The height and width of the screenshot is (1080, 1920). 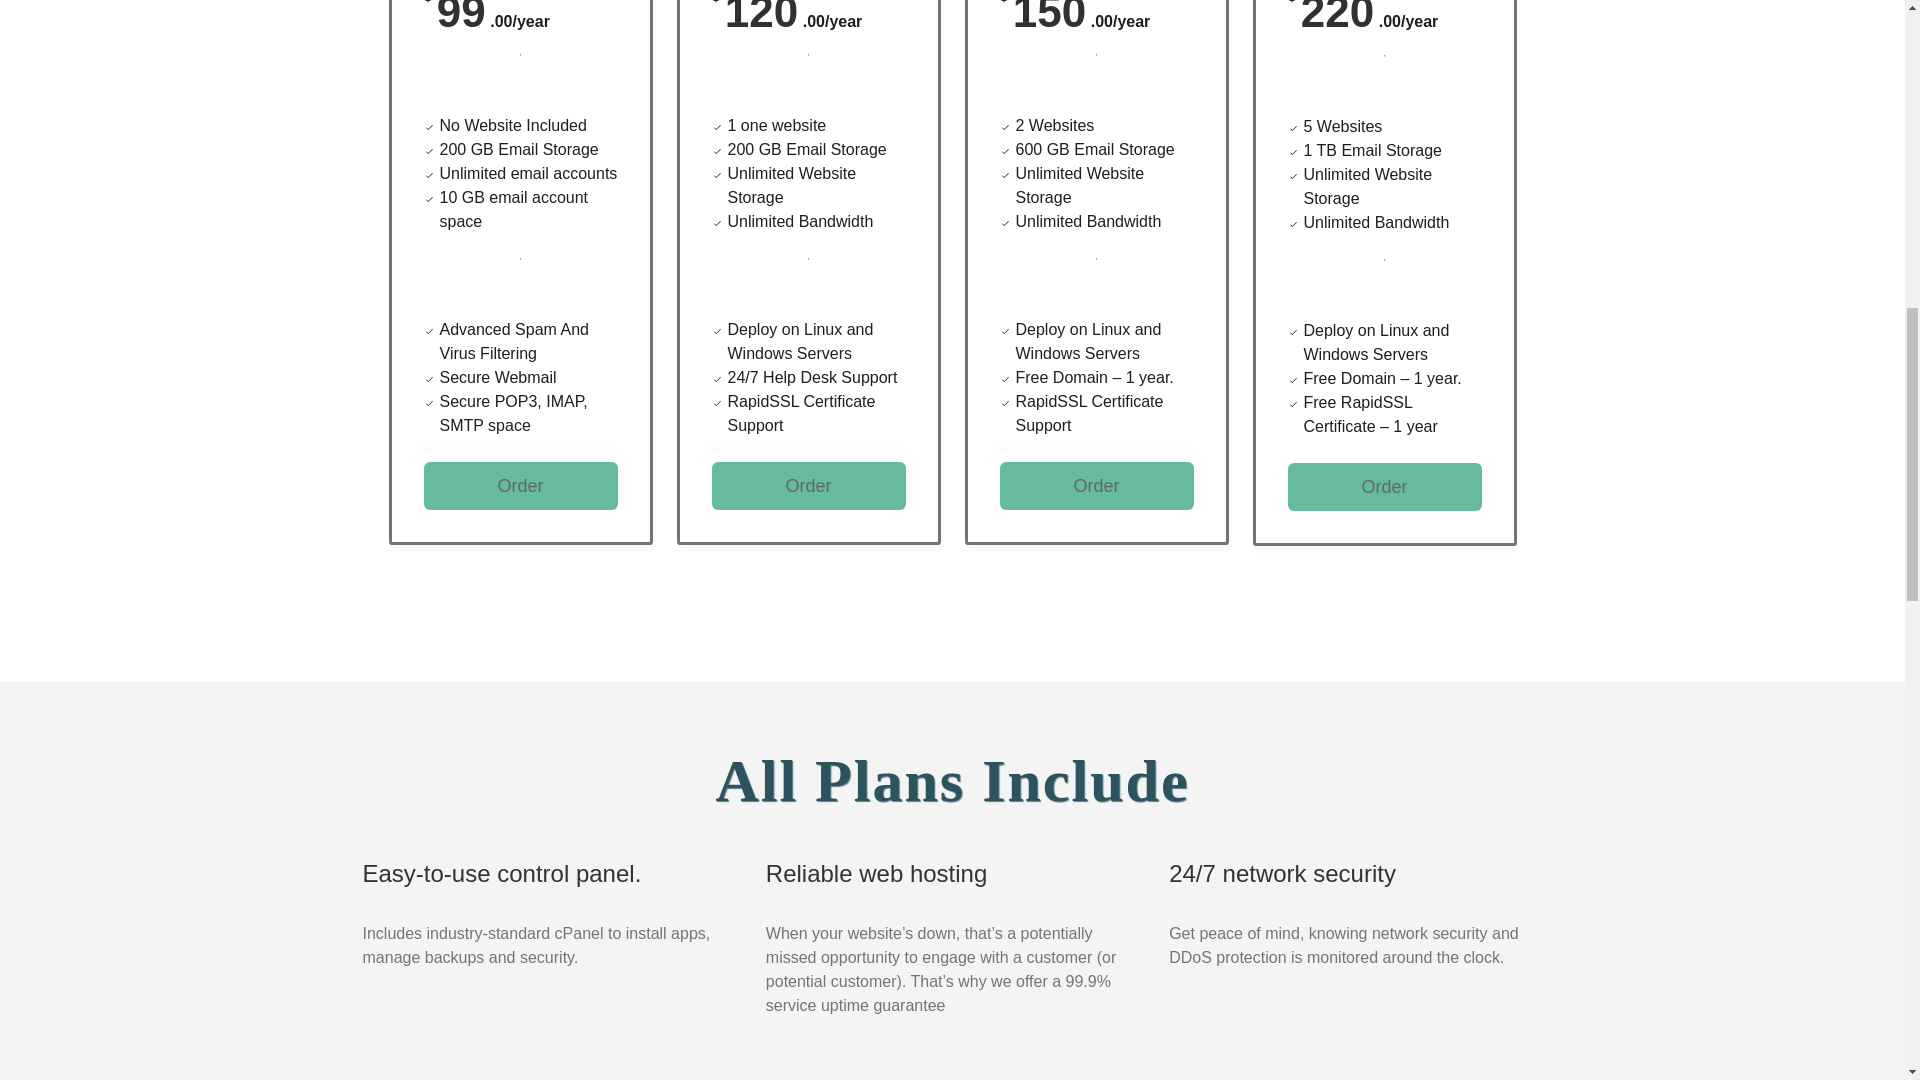 I want to click on Order, so click(x=1385, y=486).